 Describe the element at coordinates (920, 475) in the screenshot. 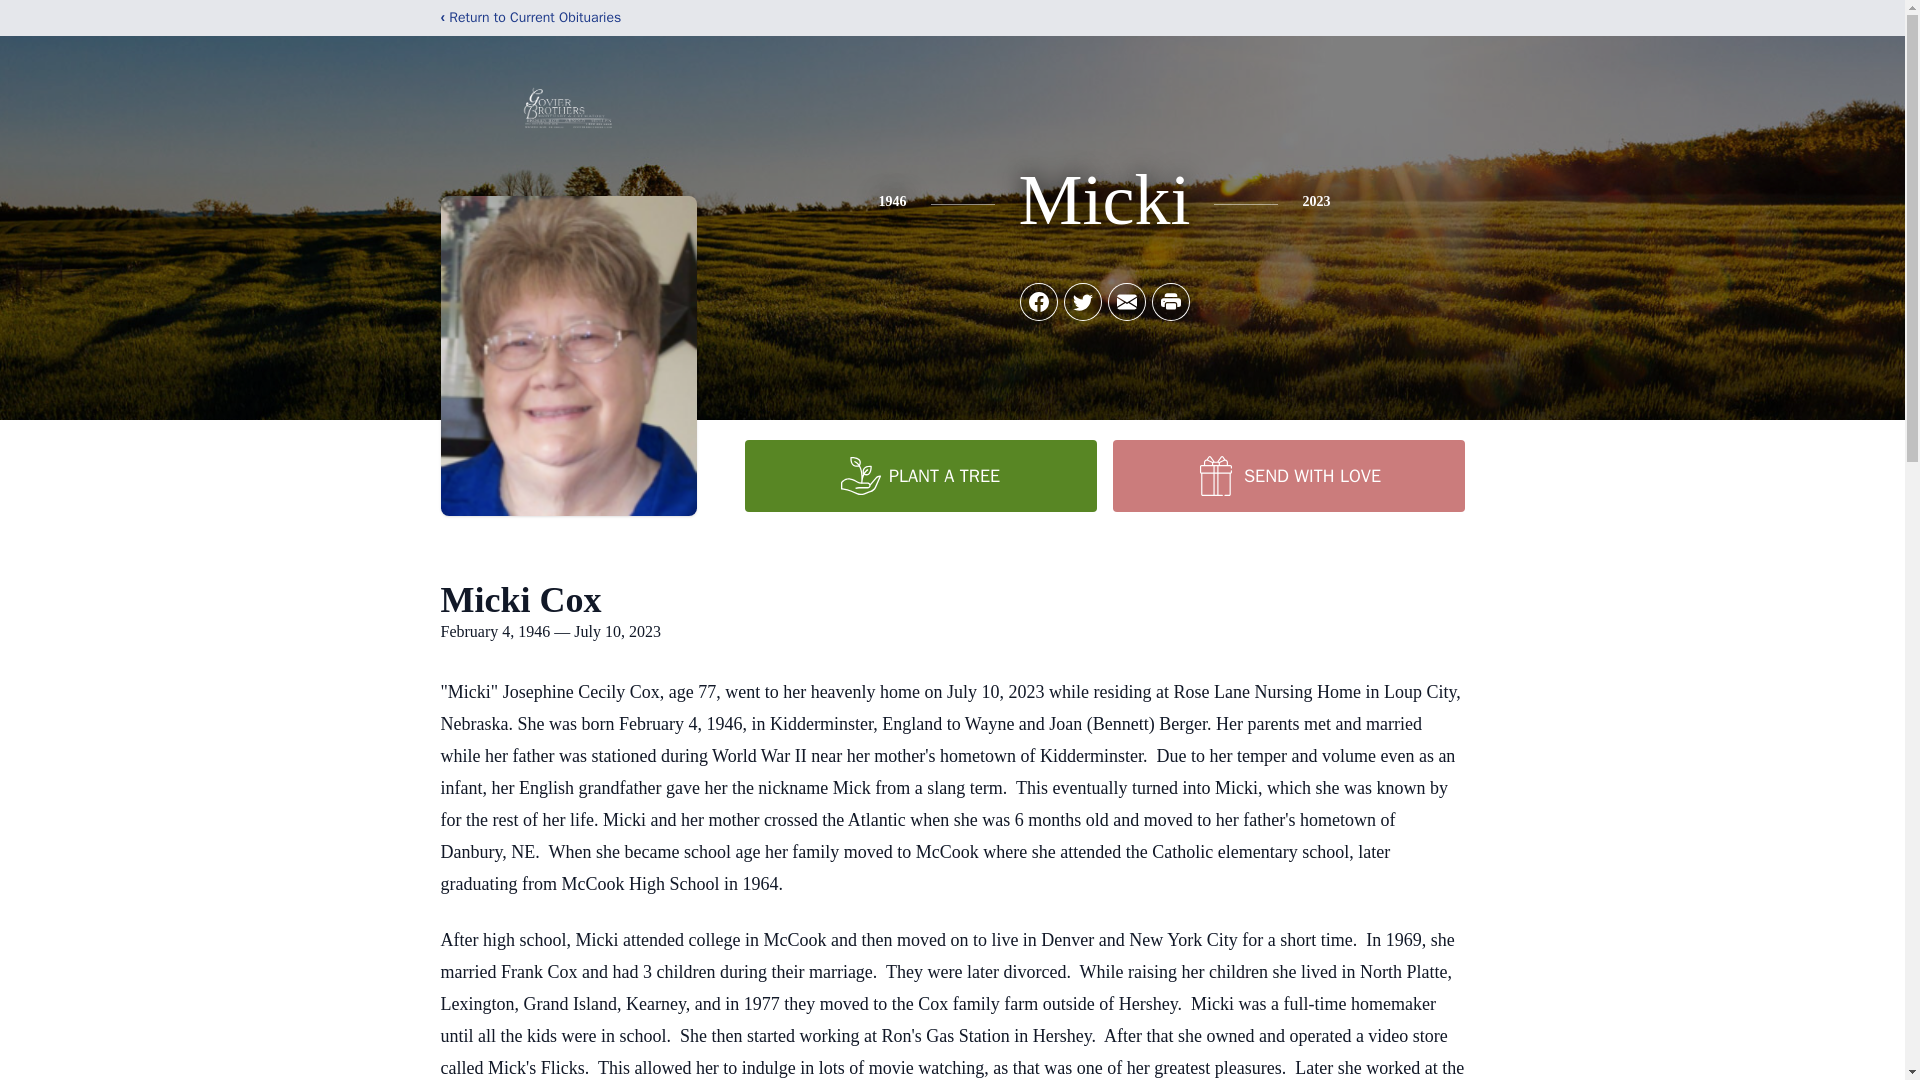

I see `PLANT A TREE` at that location.